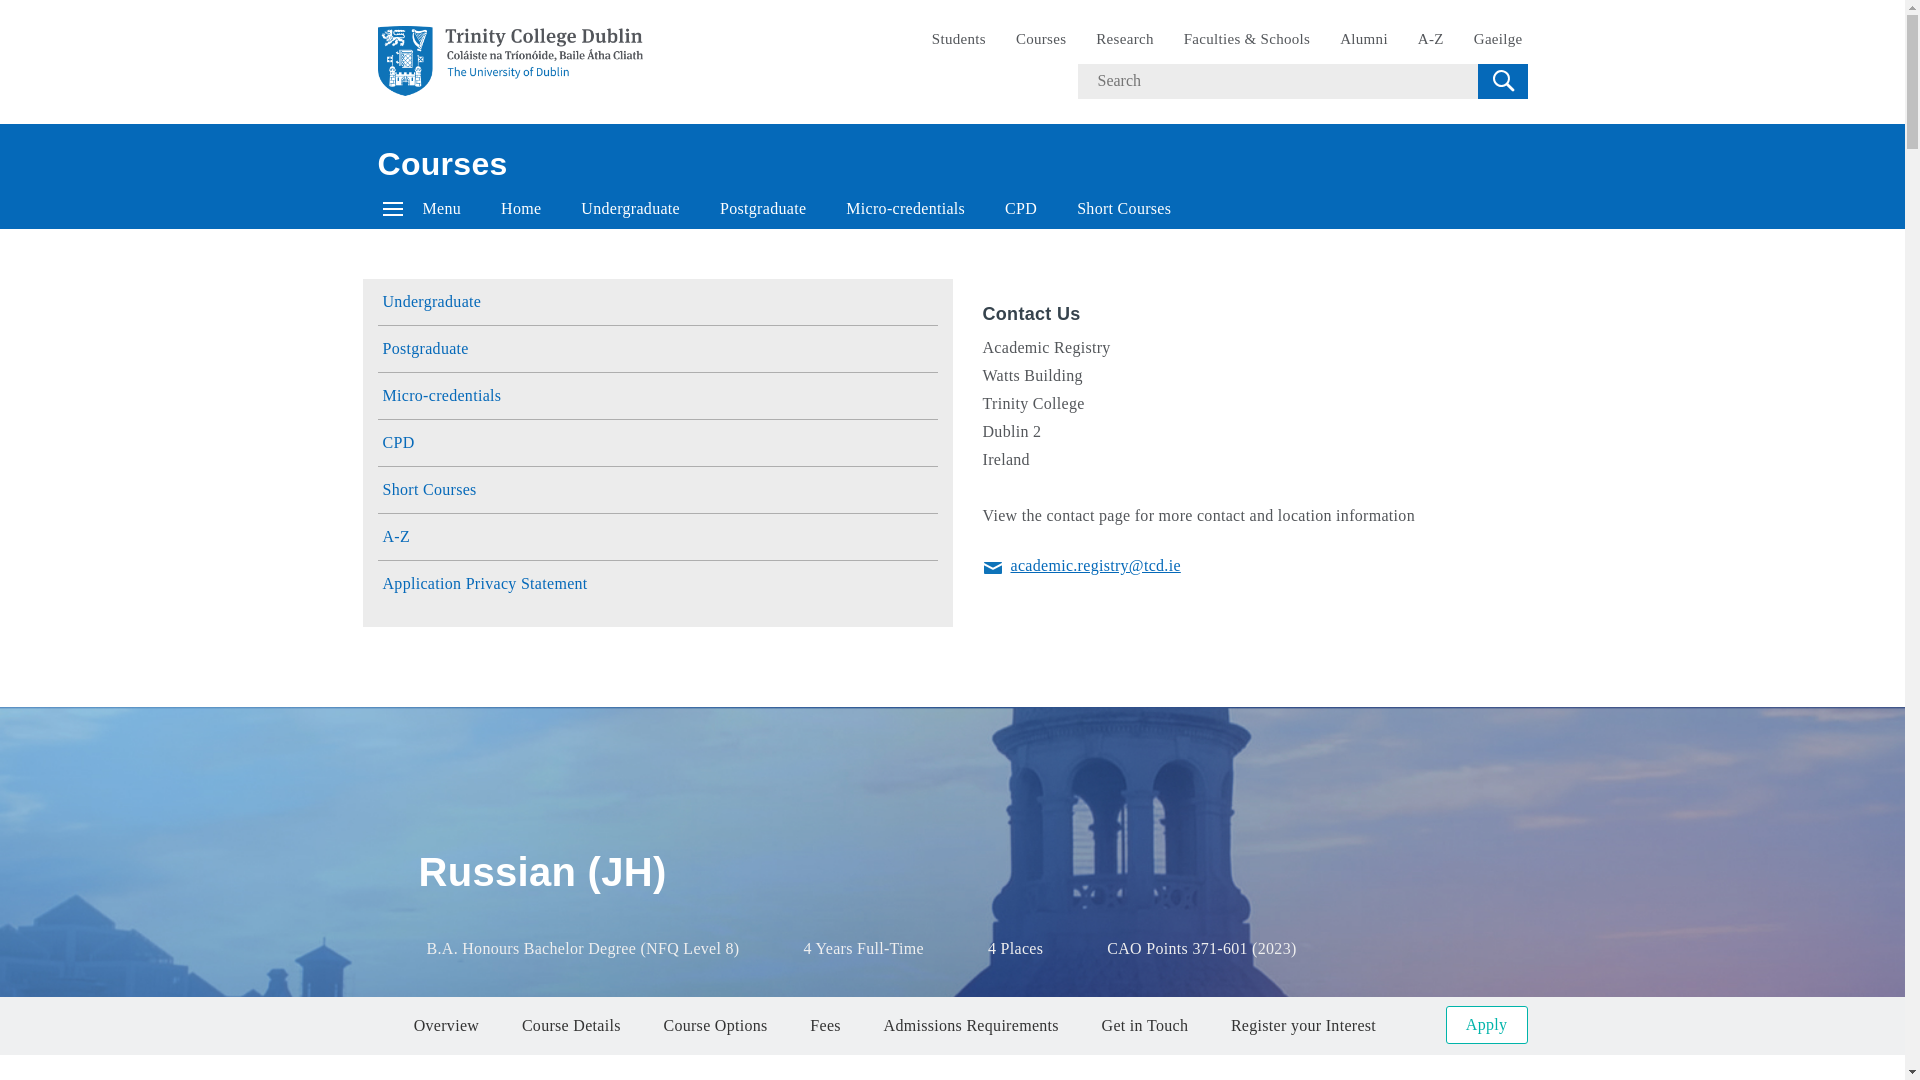 This screenshot has width=1920, height=1080. I want to click on Courses, so click(443, 163).